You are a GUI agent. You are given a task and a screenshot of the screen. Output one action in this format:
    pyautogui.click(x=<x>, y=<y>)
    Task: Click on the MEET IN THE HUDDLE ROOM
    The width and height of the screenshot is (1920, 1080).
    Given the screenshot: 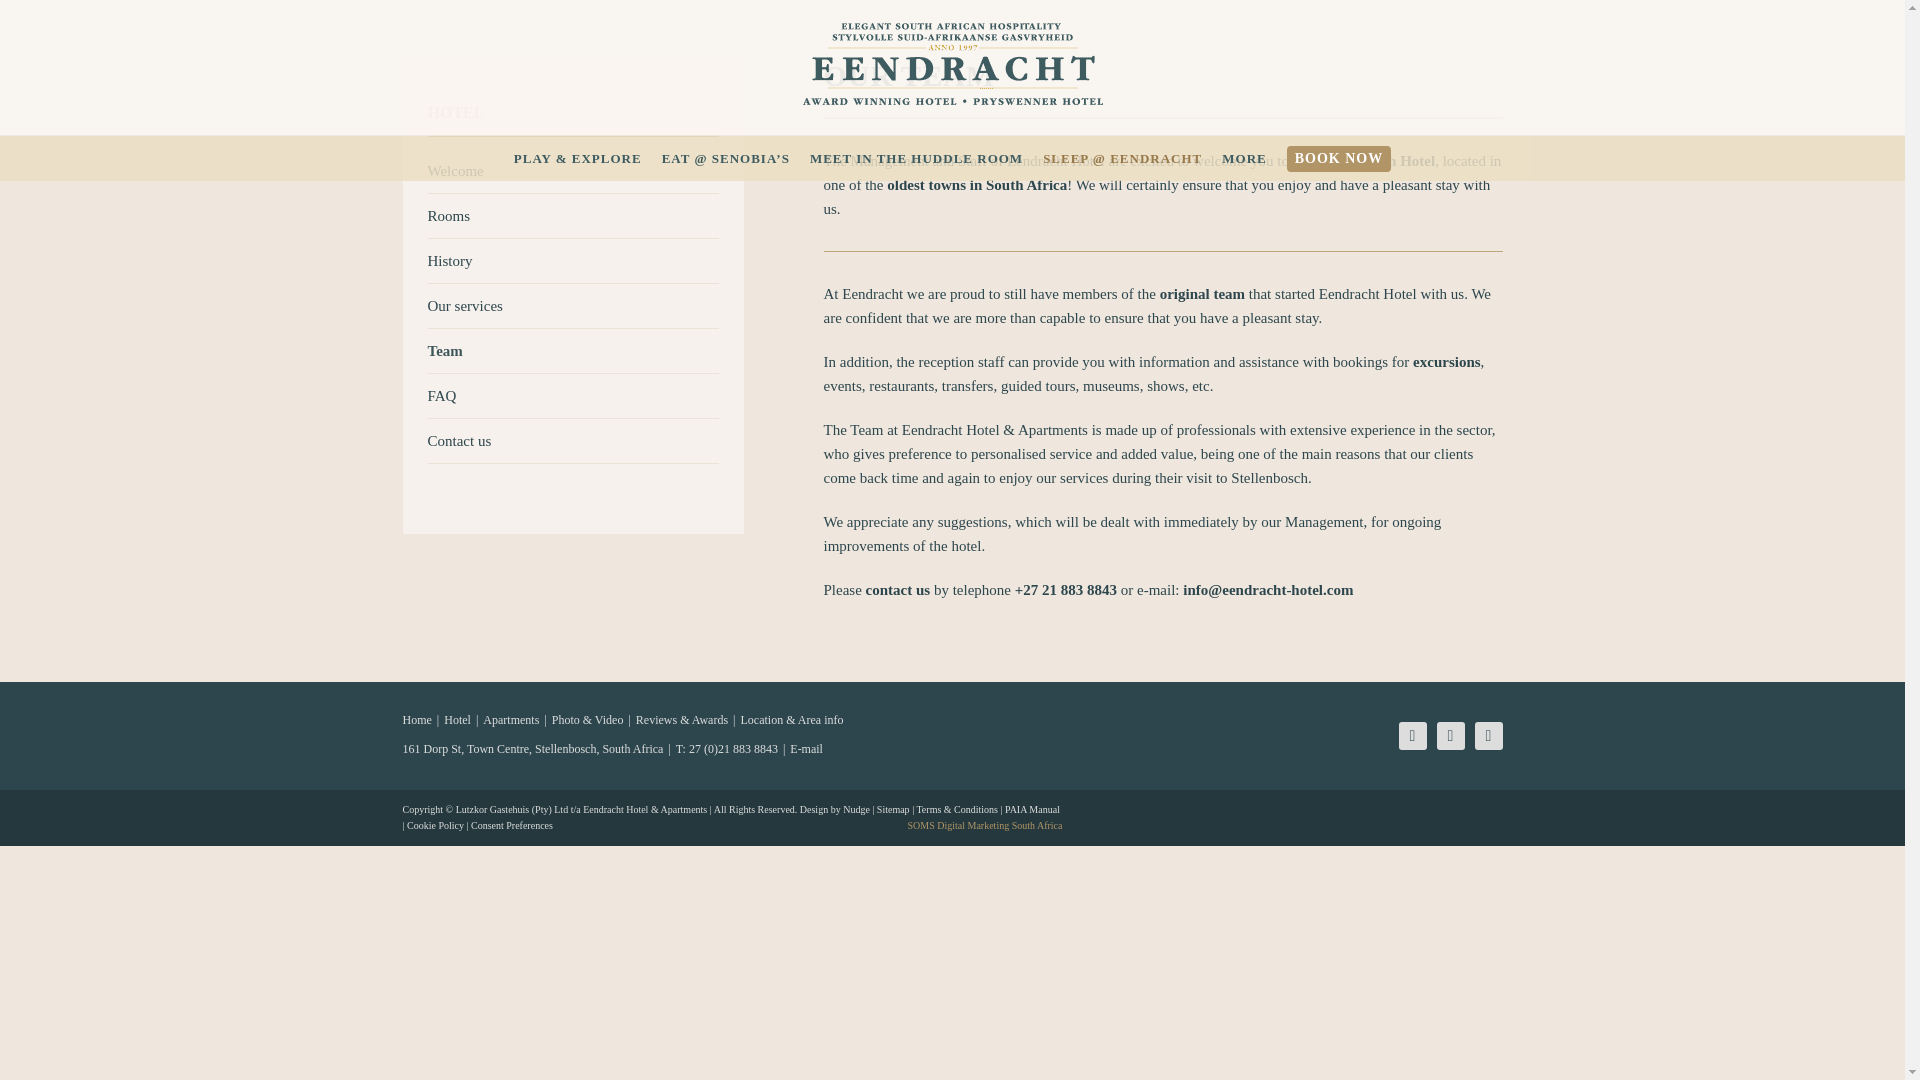 What is the action you would take?
    pyautogui.click(x=916, y=158)
    